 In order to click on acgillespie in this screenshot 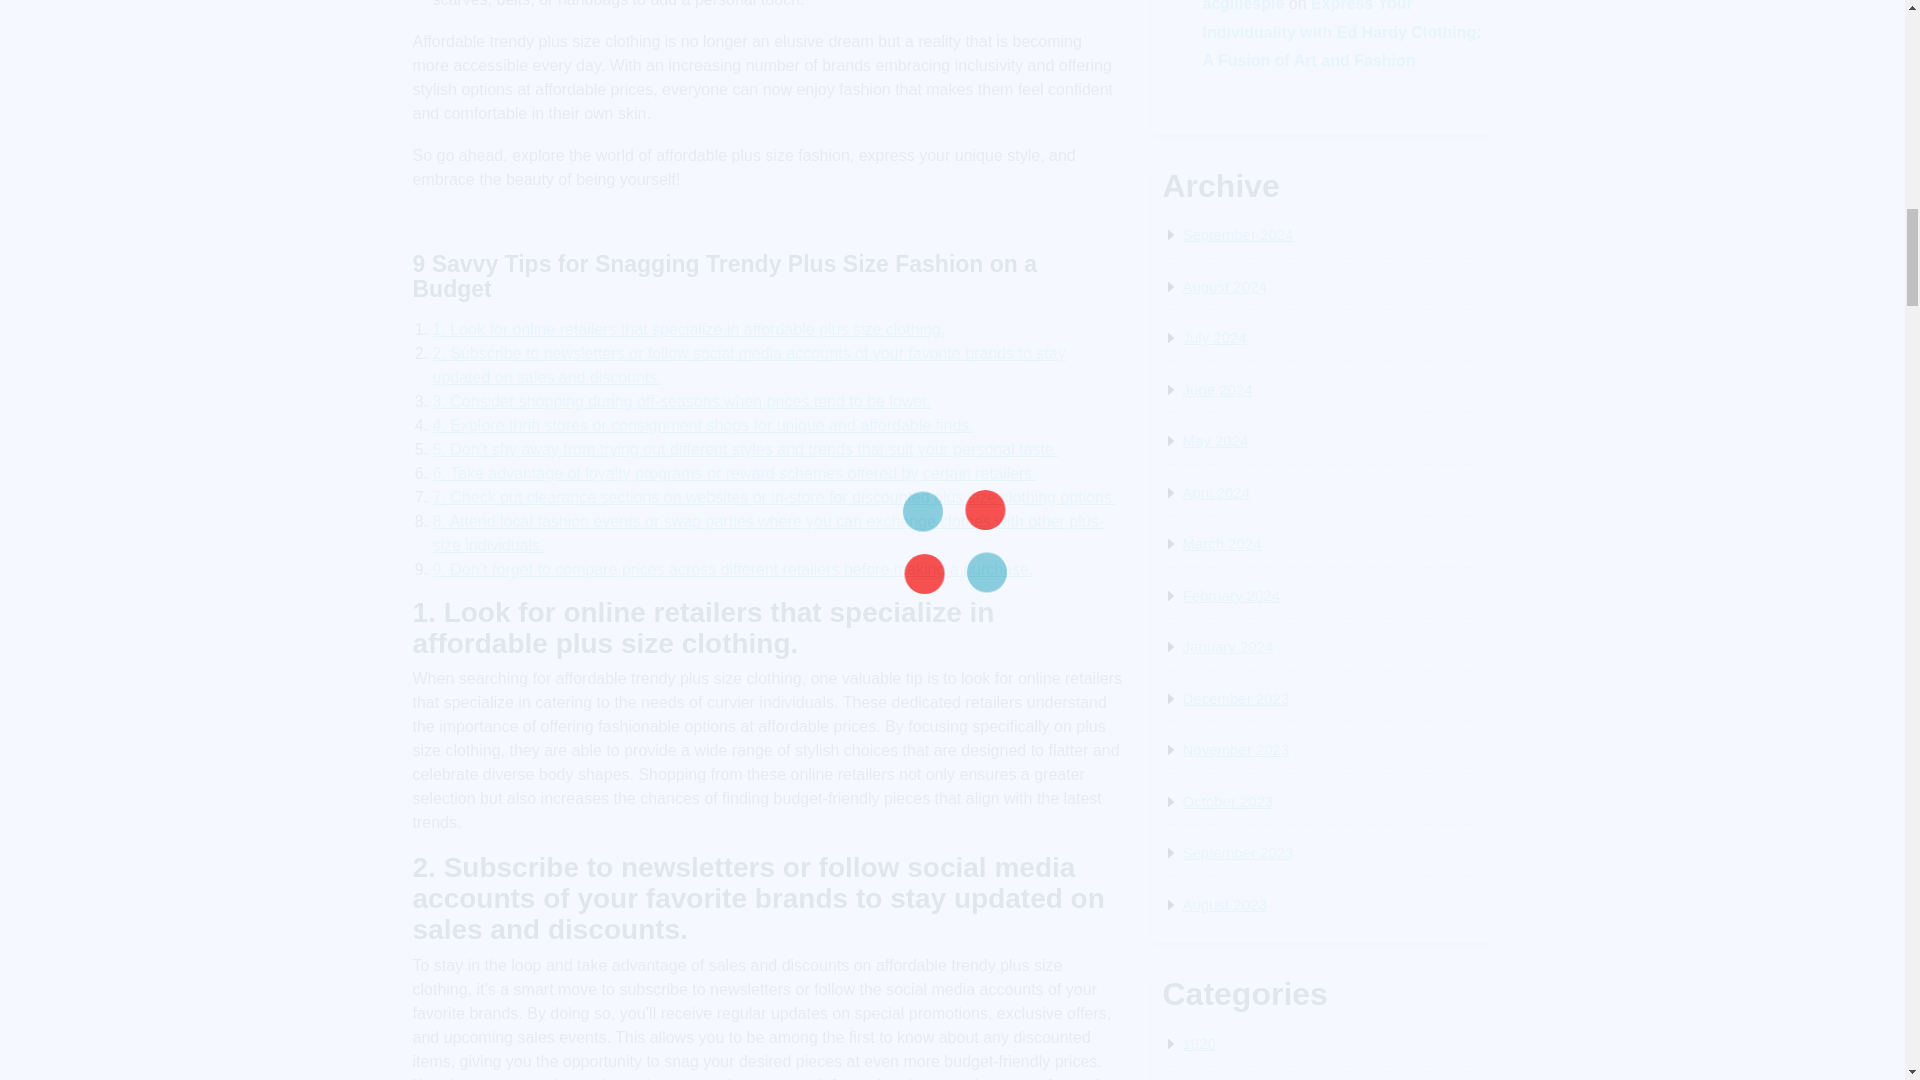, I will do `click(1242, 6)`.